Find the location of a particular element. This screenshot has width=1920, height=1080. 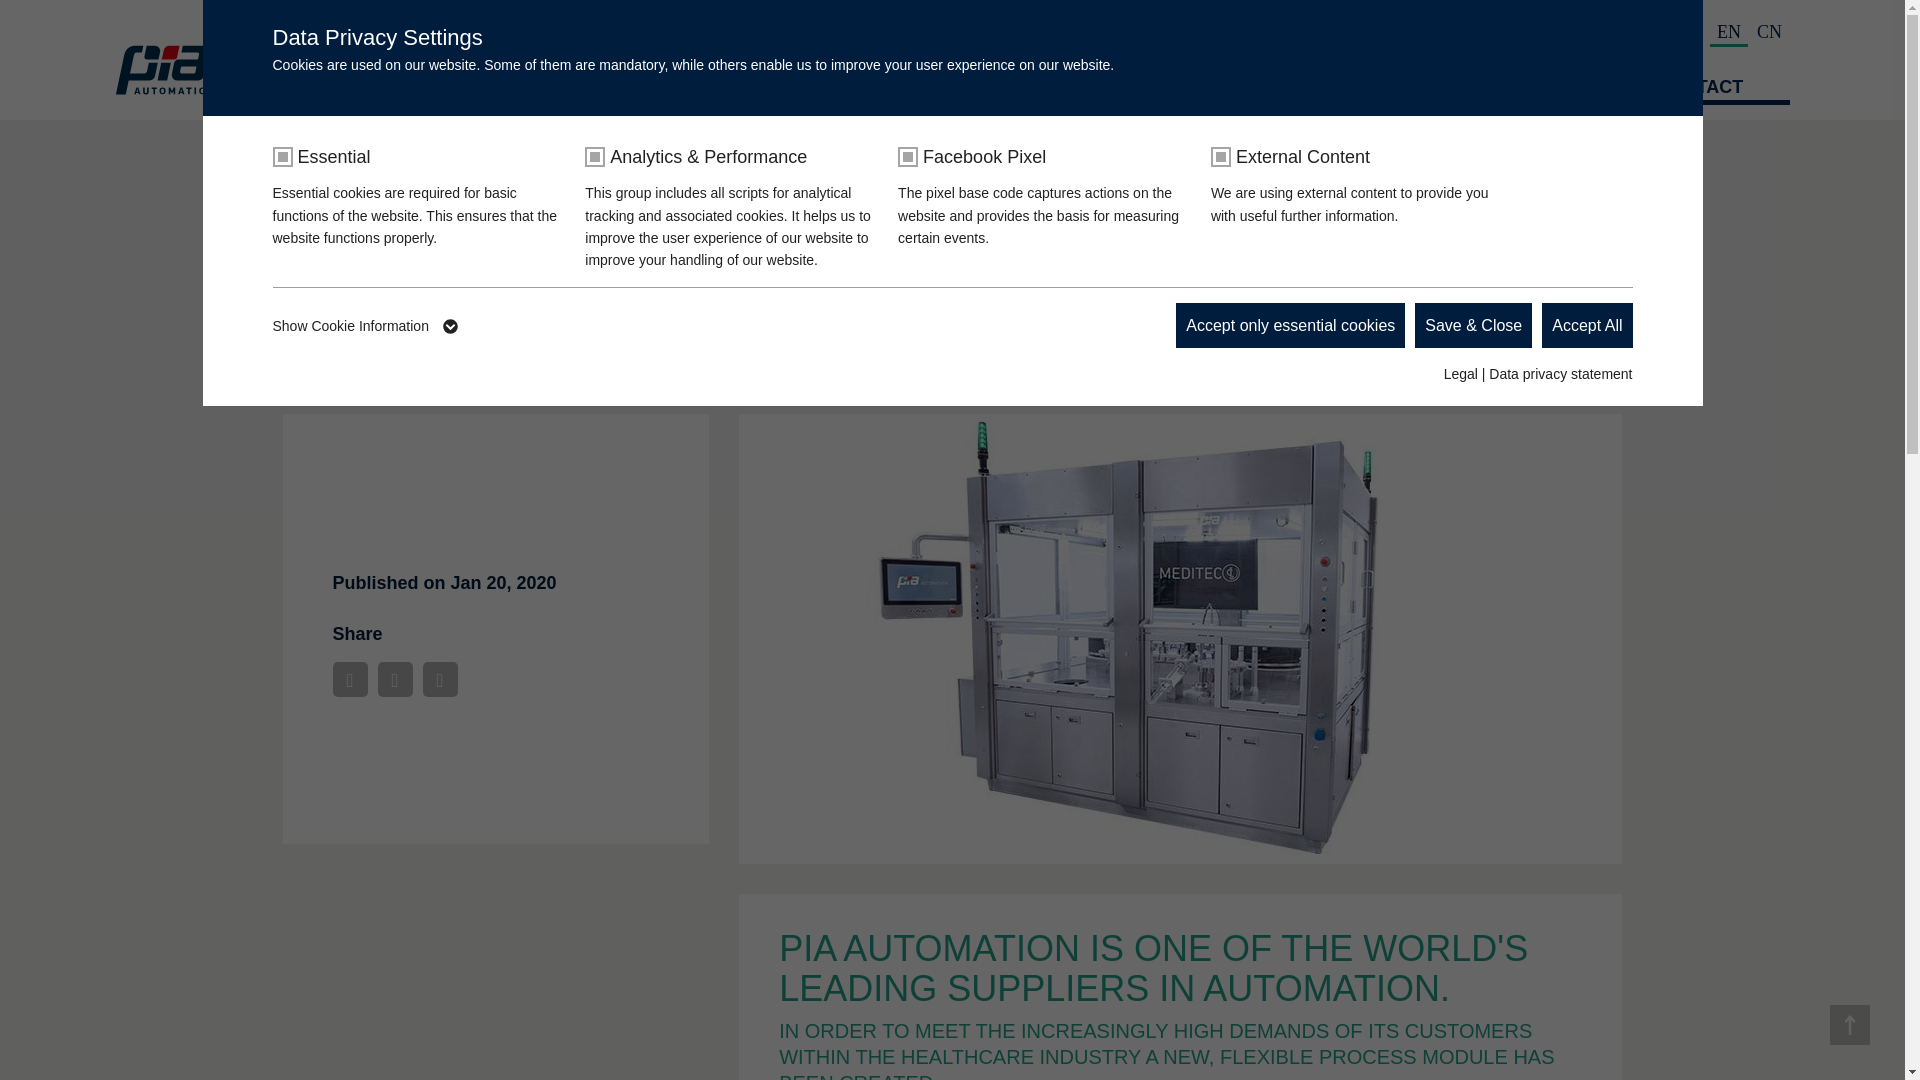

Downloads is located at coordinates (1610, 32).